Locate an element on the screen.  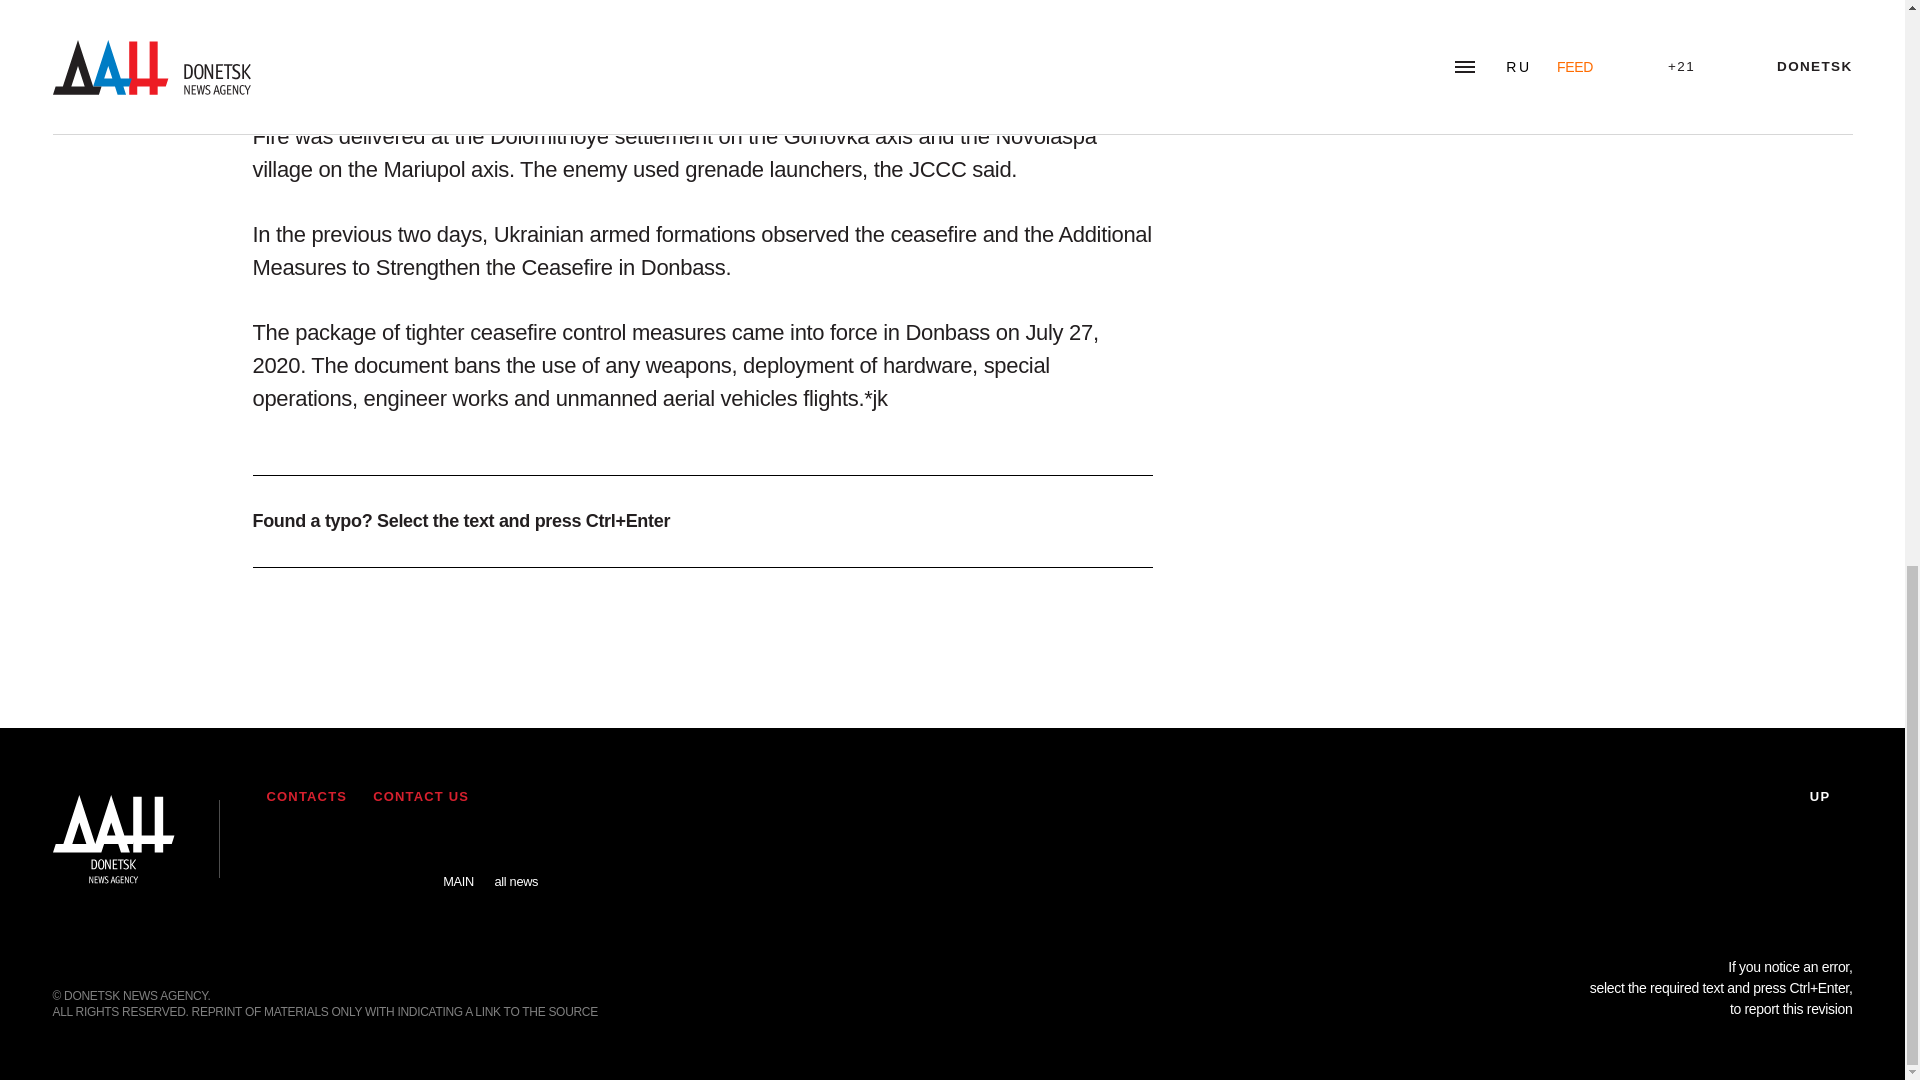
VKontakte is located at coordinates (345, 850).